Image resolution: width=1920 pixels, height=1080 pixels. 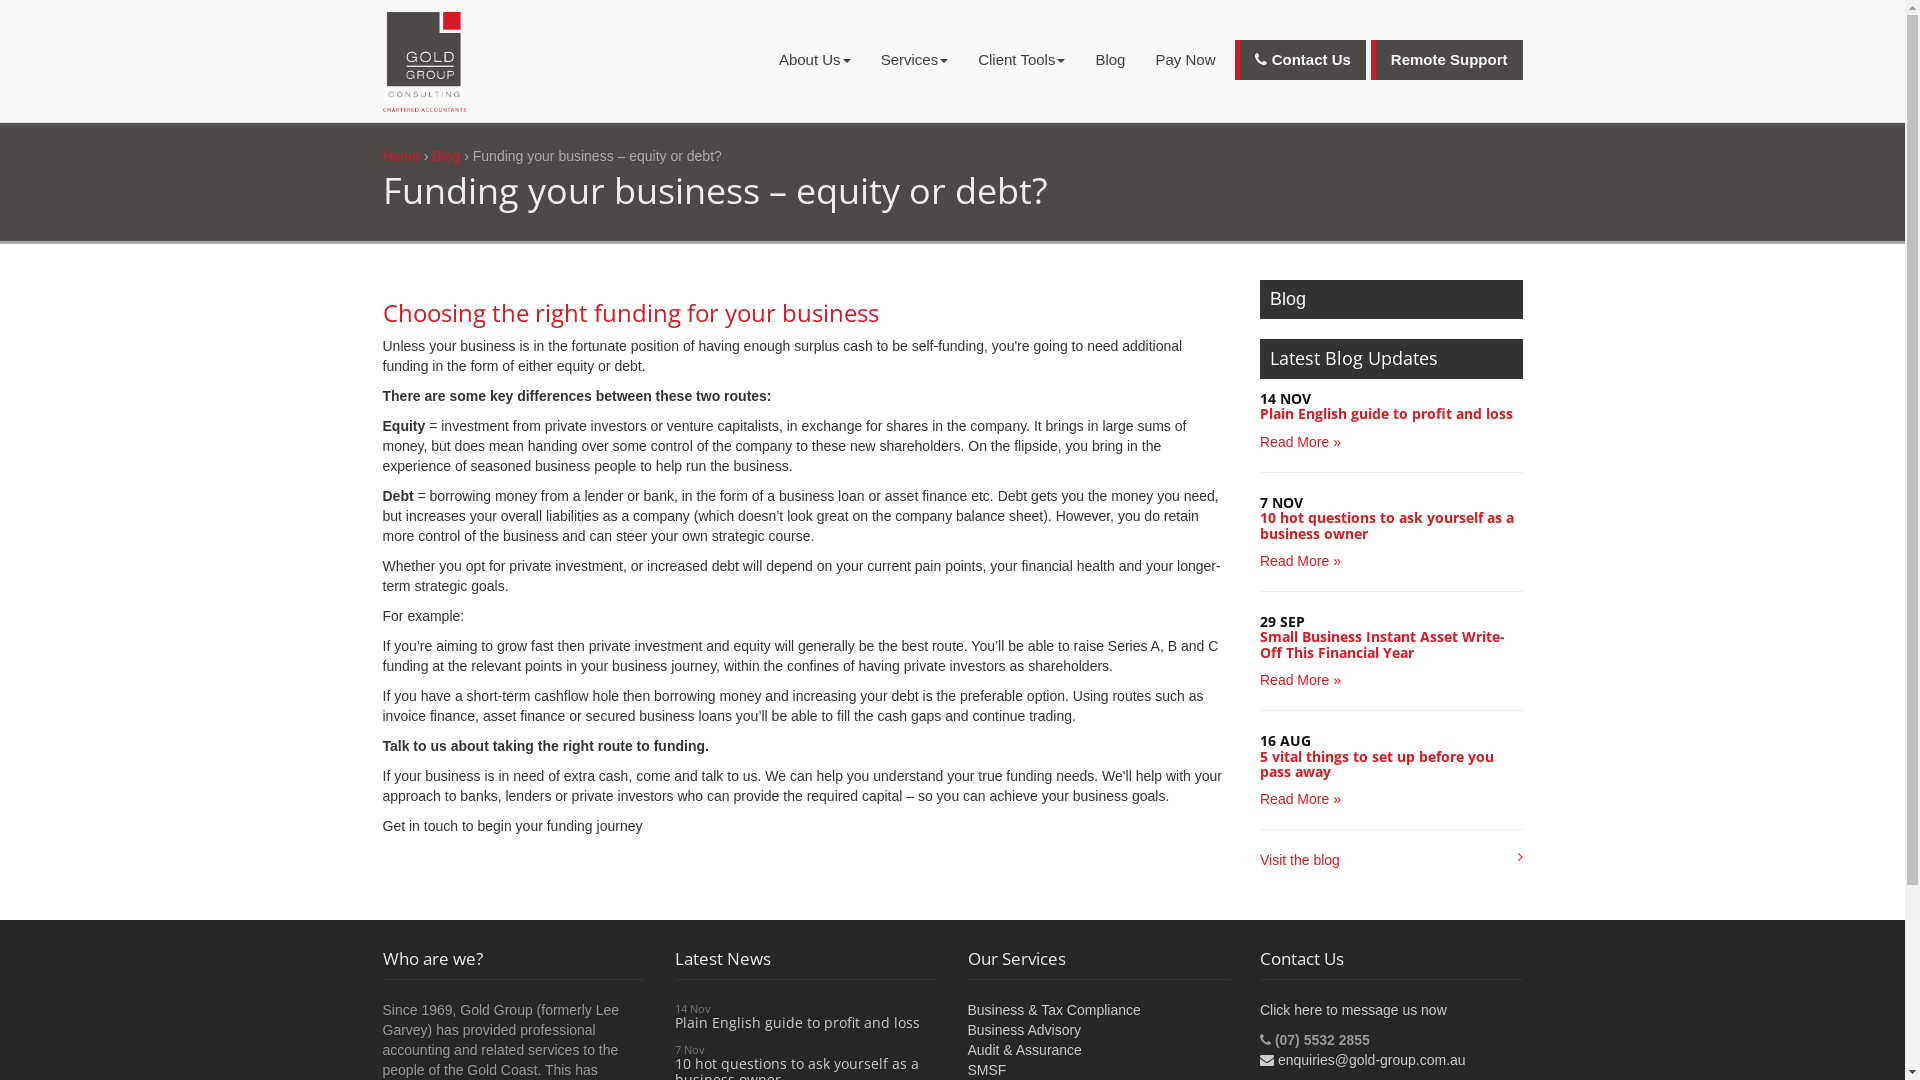 I want to click on SMSF, so click(x=988, y=1070).